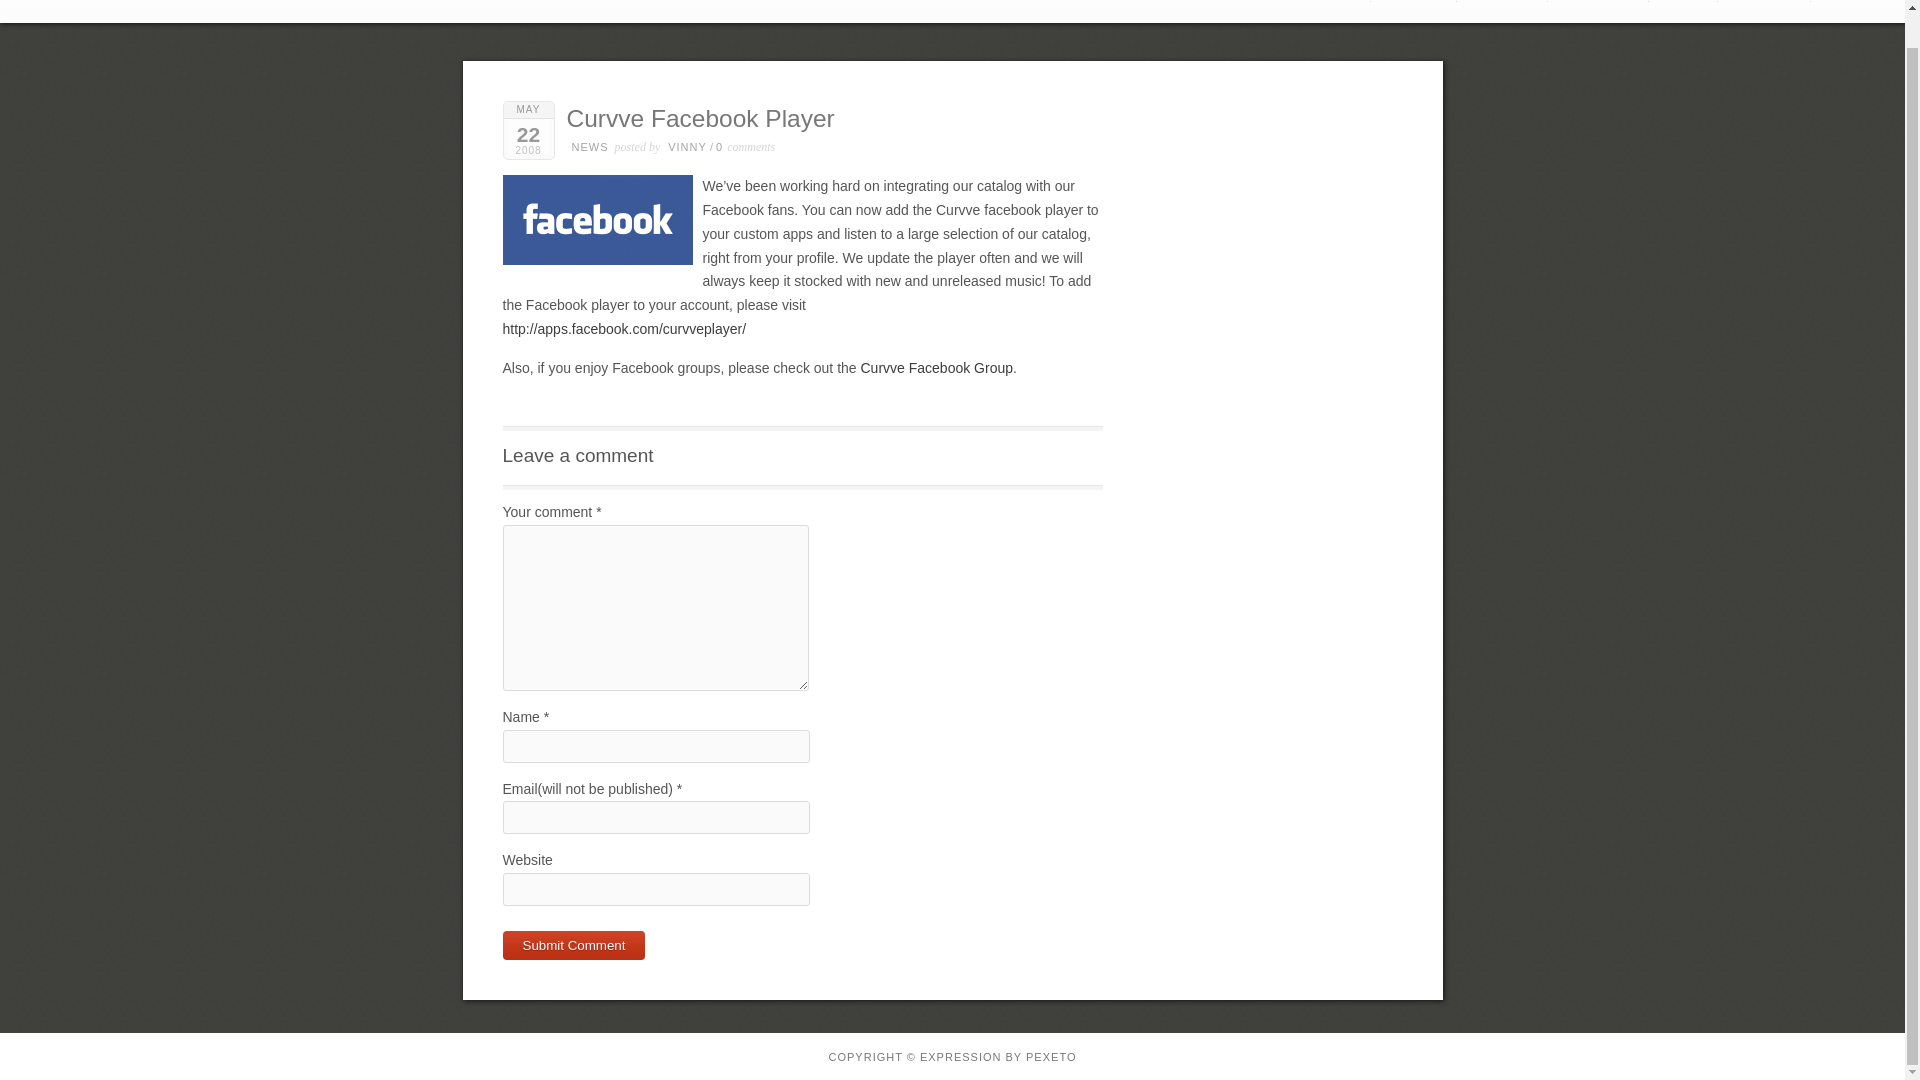 Image resolution: width=1920 pixels, height=1080 pixels. I want to click on ARTISTS, so click(1412, 1).